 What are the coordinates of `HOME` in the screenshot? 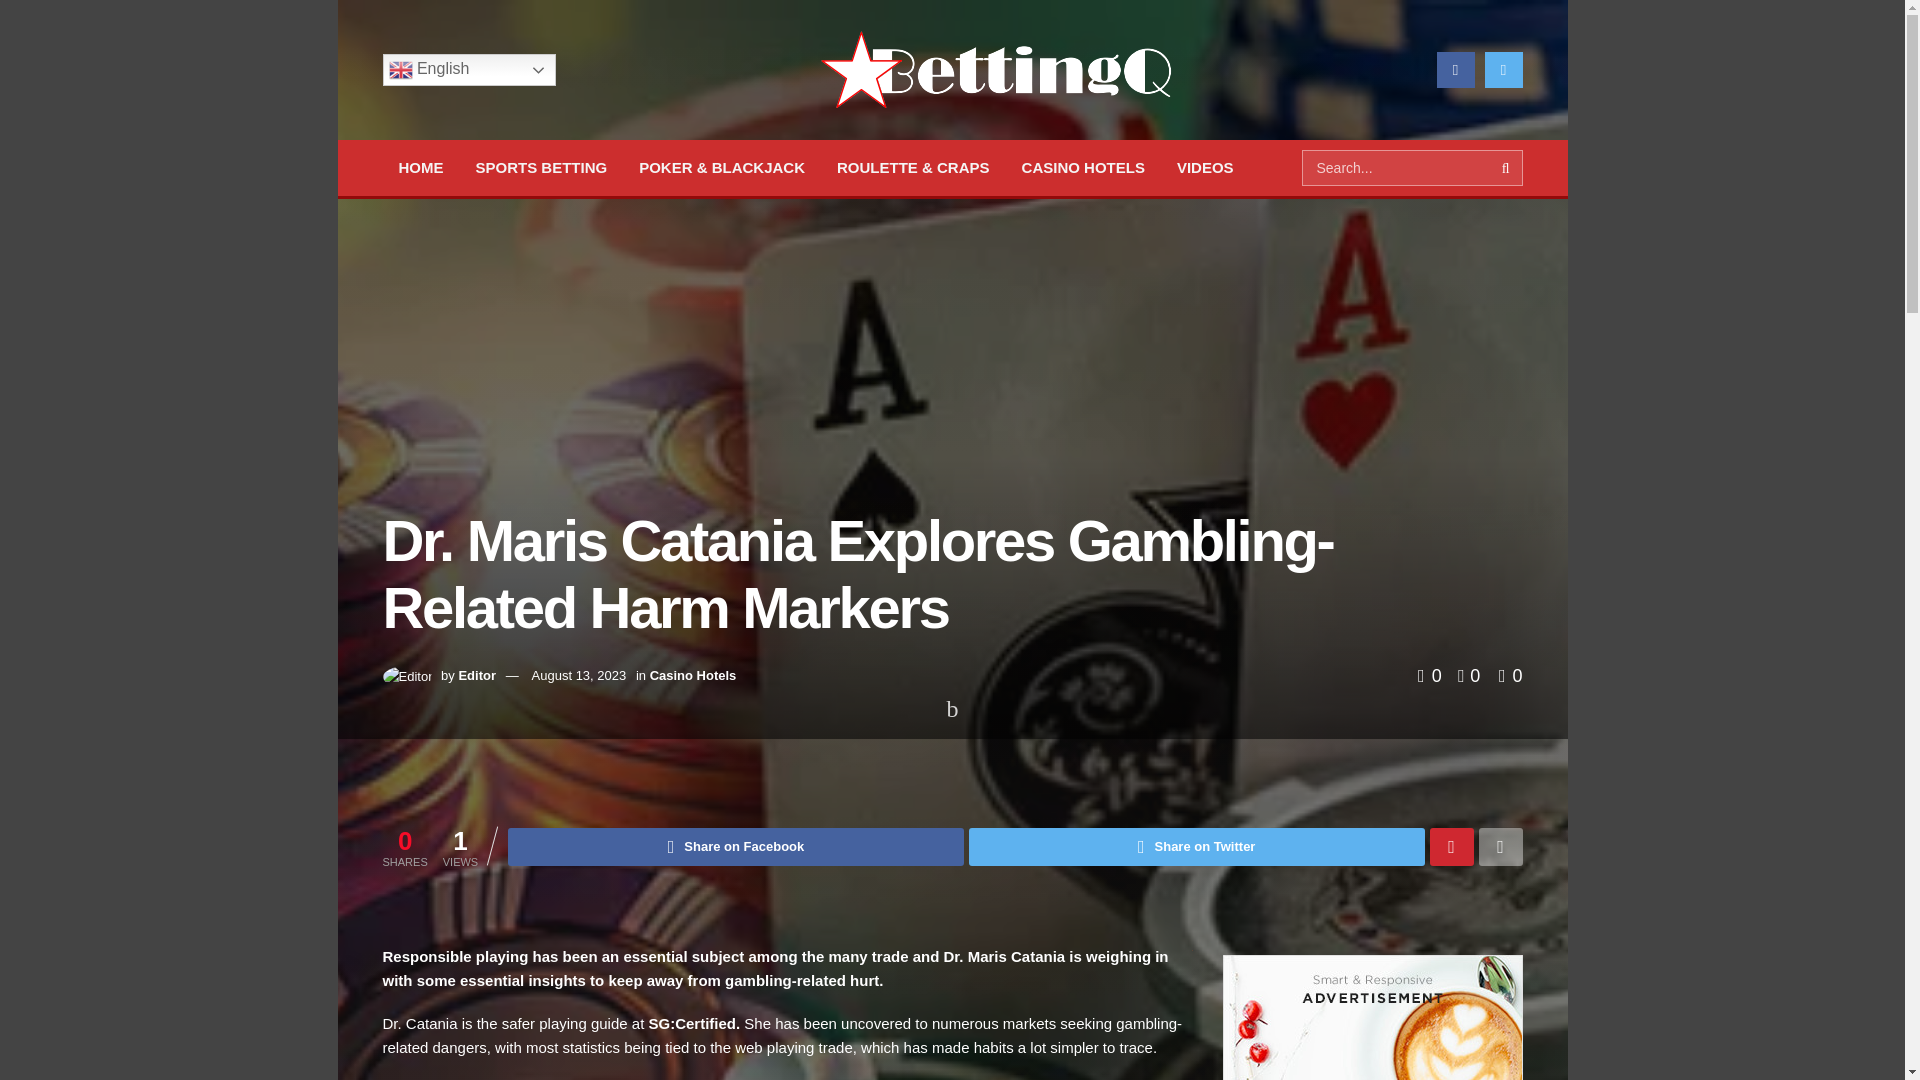 It's located at (420, 168).